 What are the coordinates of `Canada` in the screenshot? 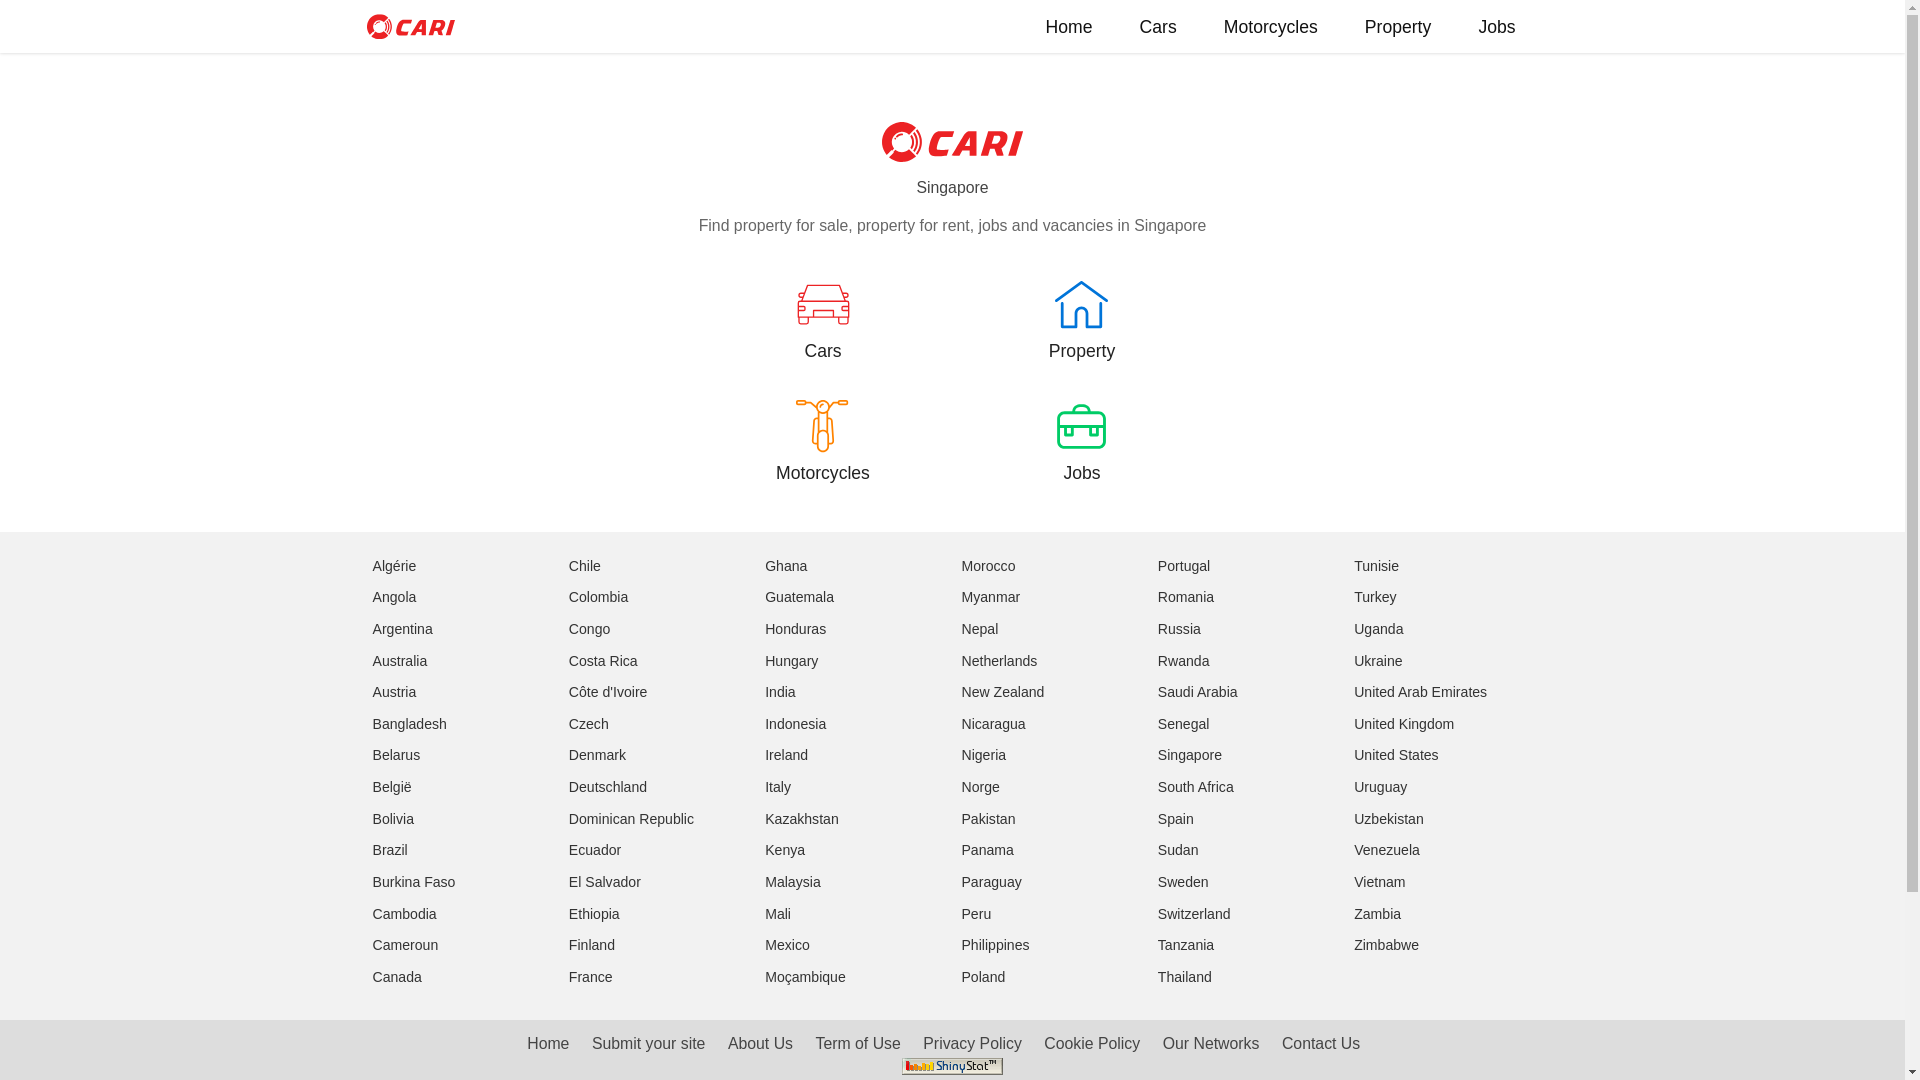 It's located at (396, 977).